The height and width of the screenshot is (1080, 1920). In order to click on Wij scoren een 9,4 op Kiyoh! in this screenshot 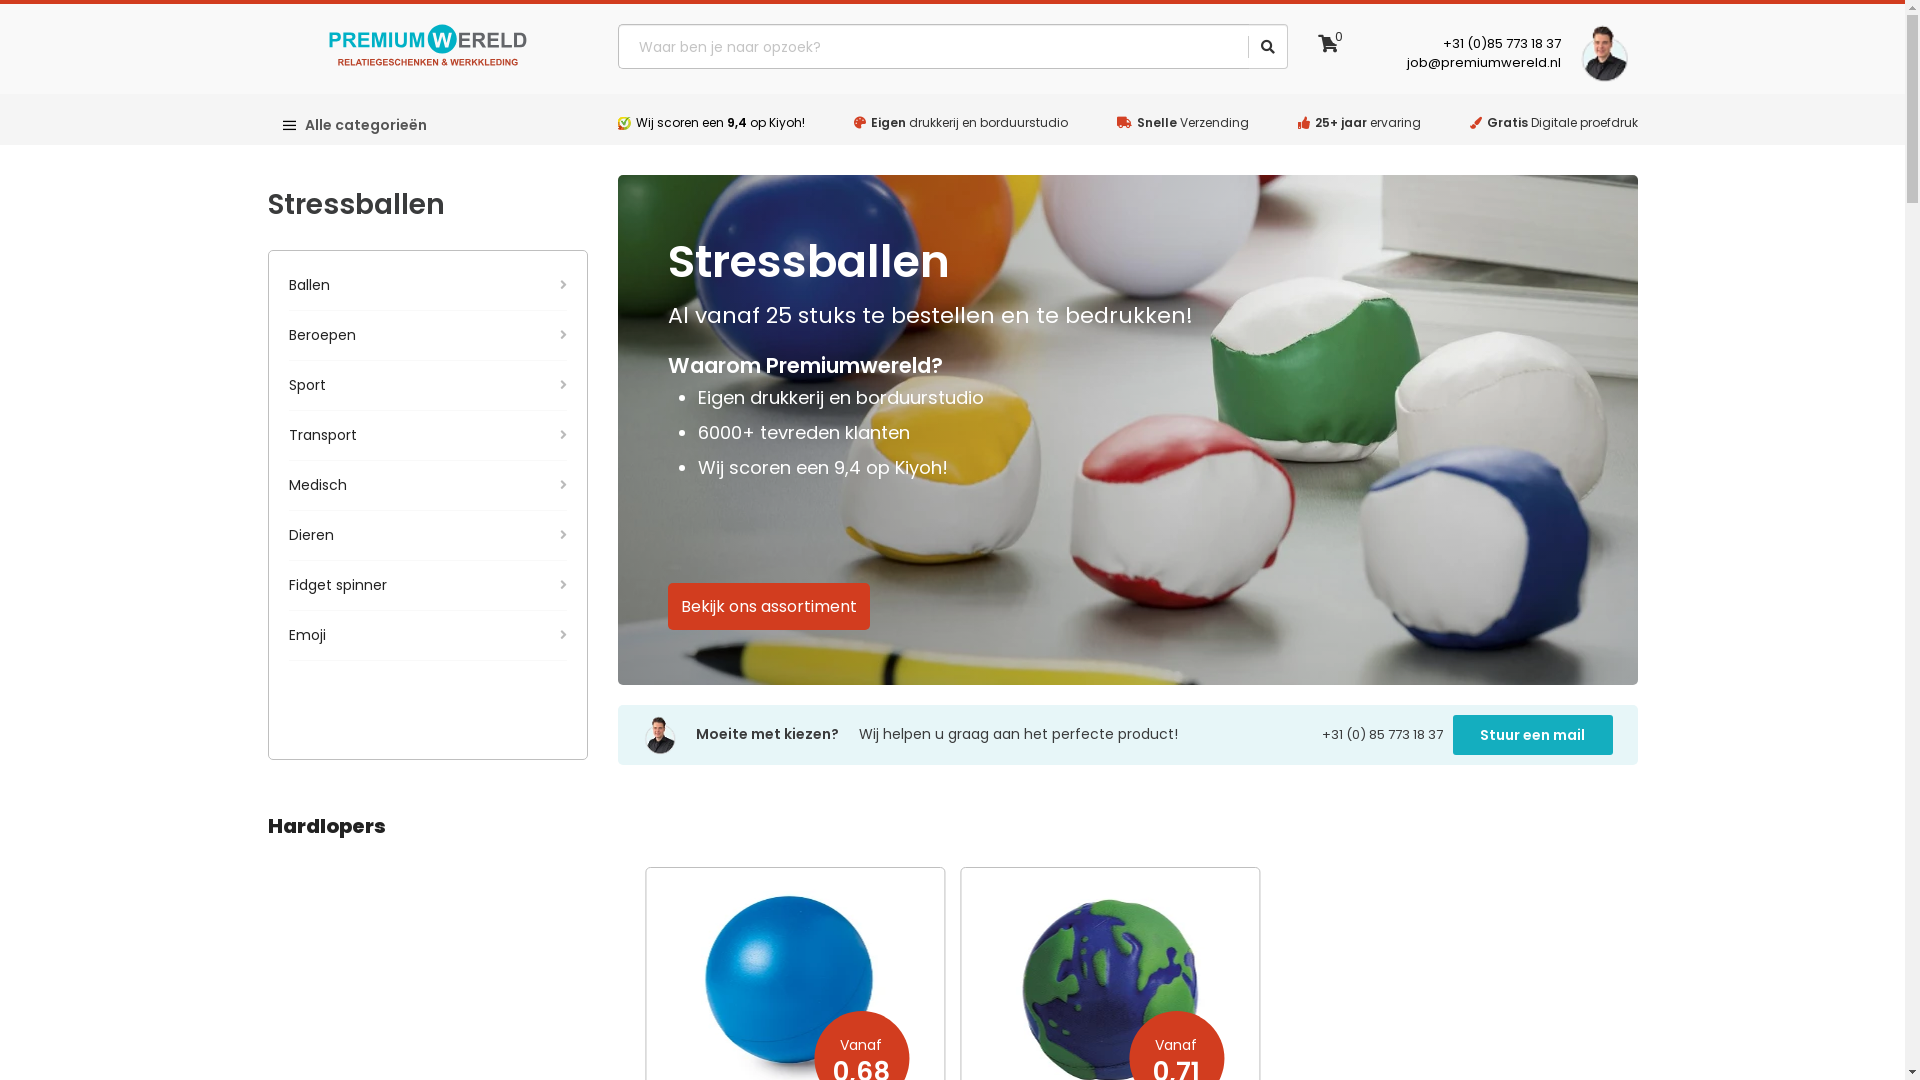, I will do `click(720, 122)`.